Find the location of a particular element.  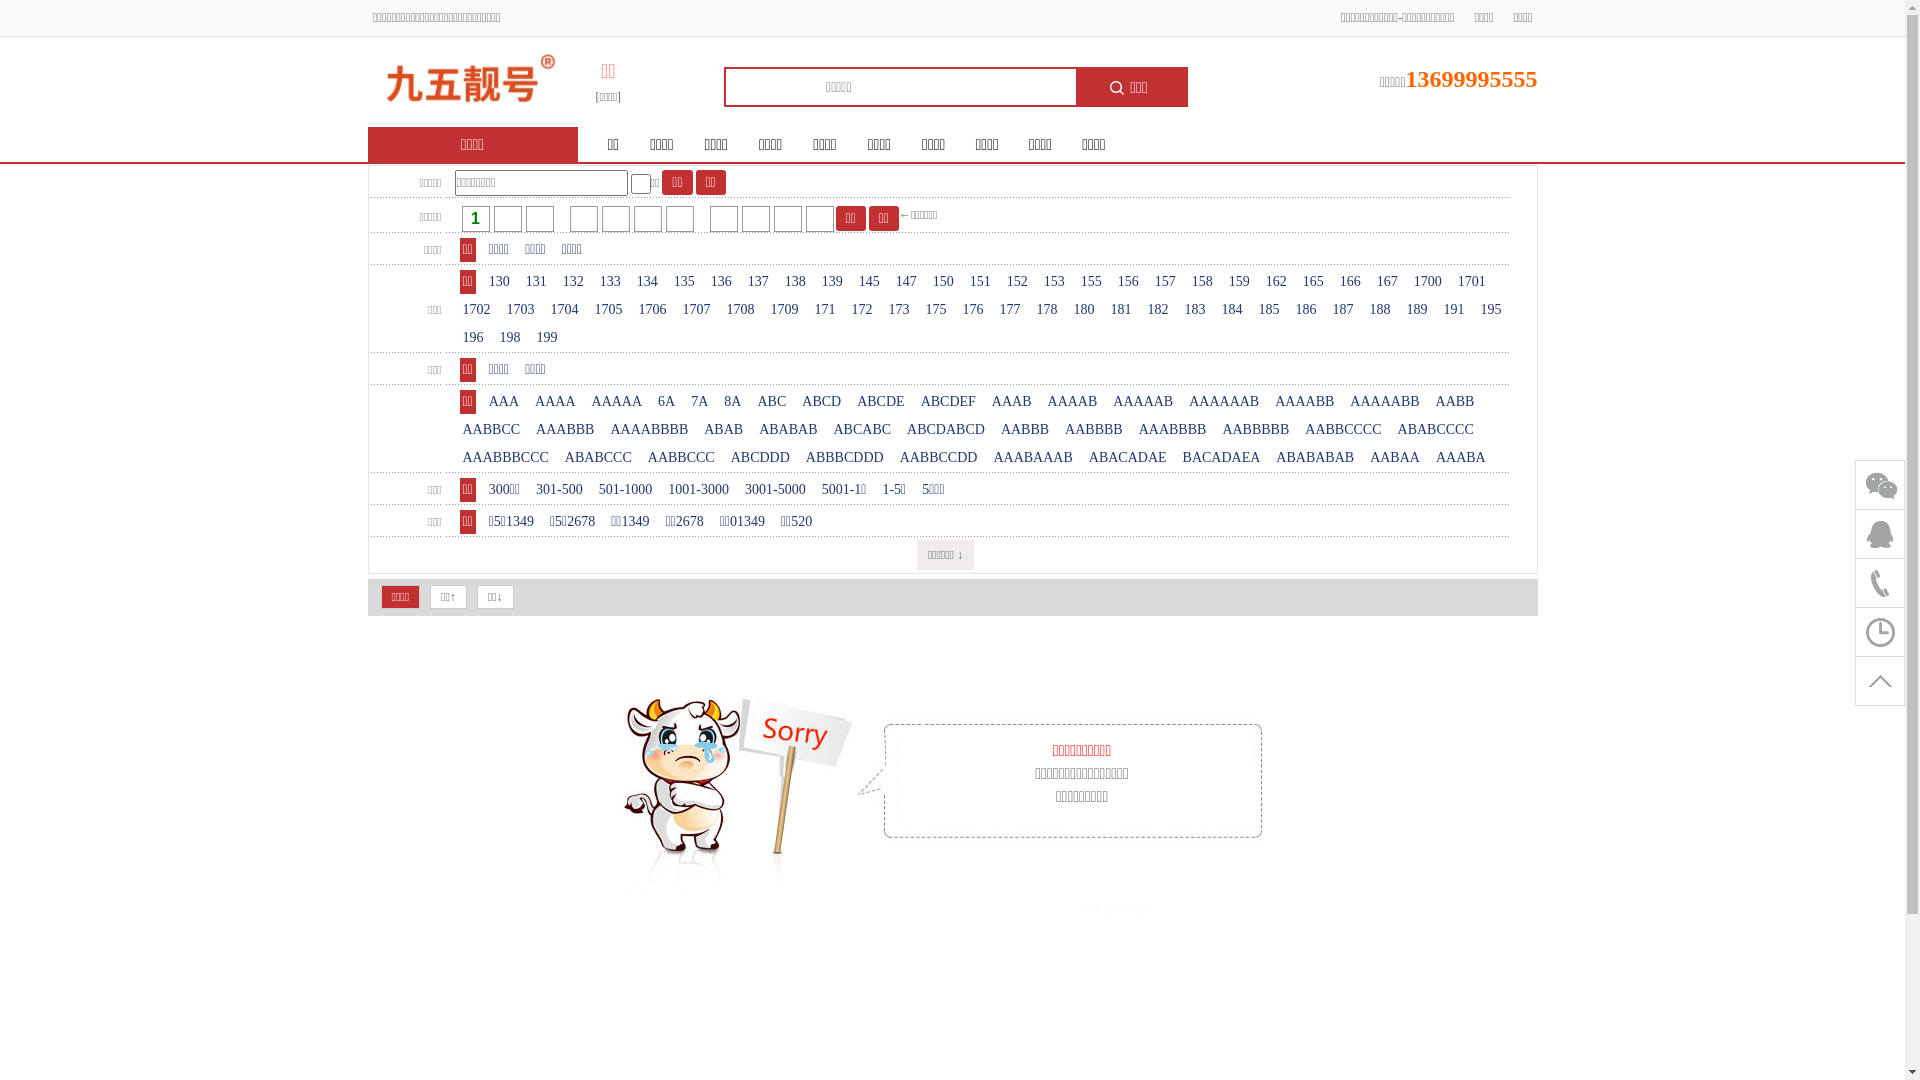

ABCD is located at coordinates (822, 402).